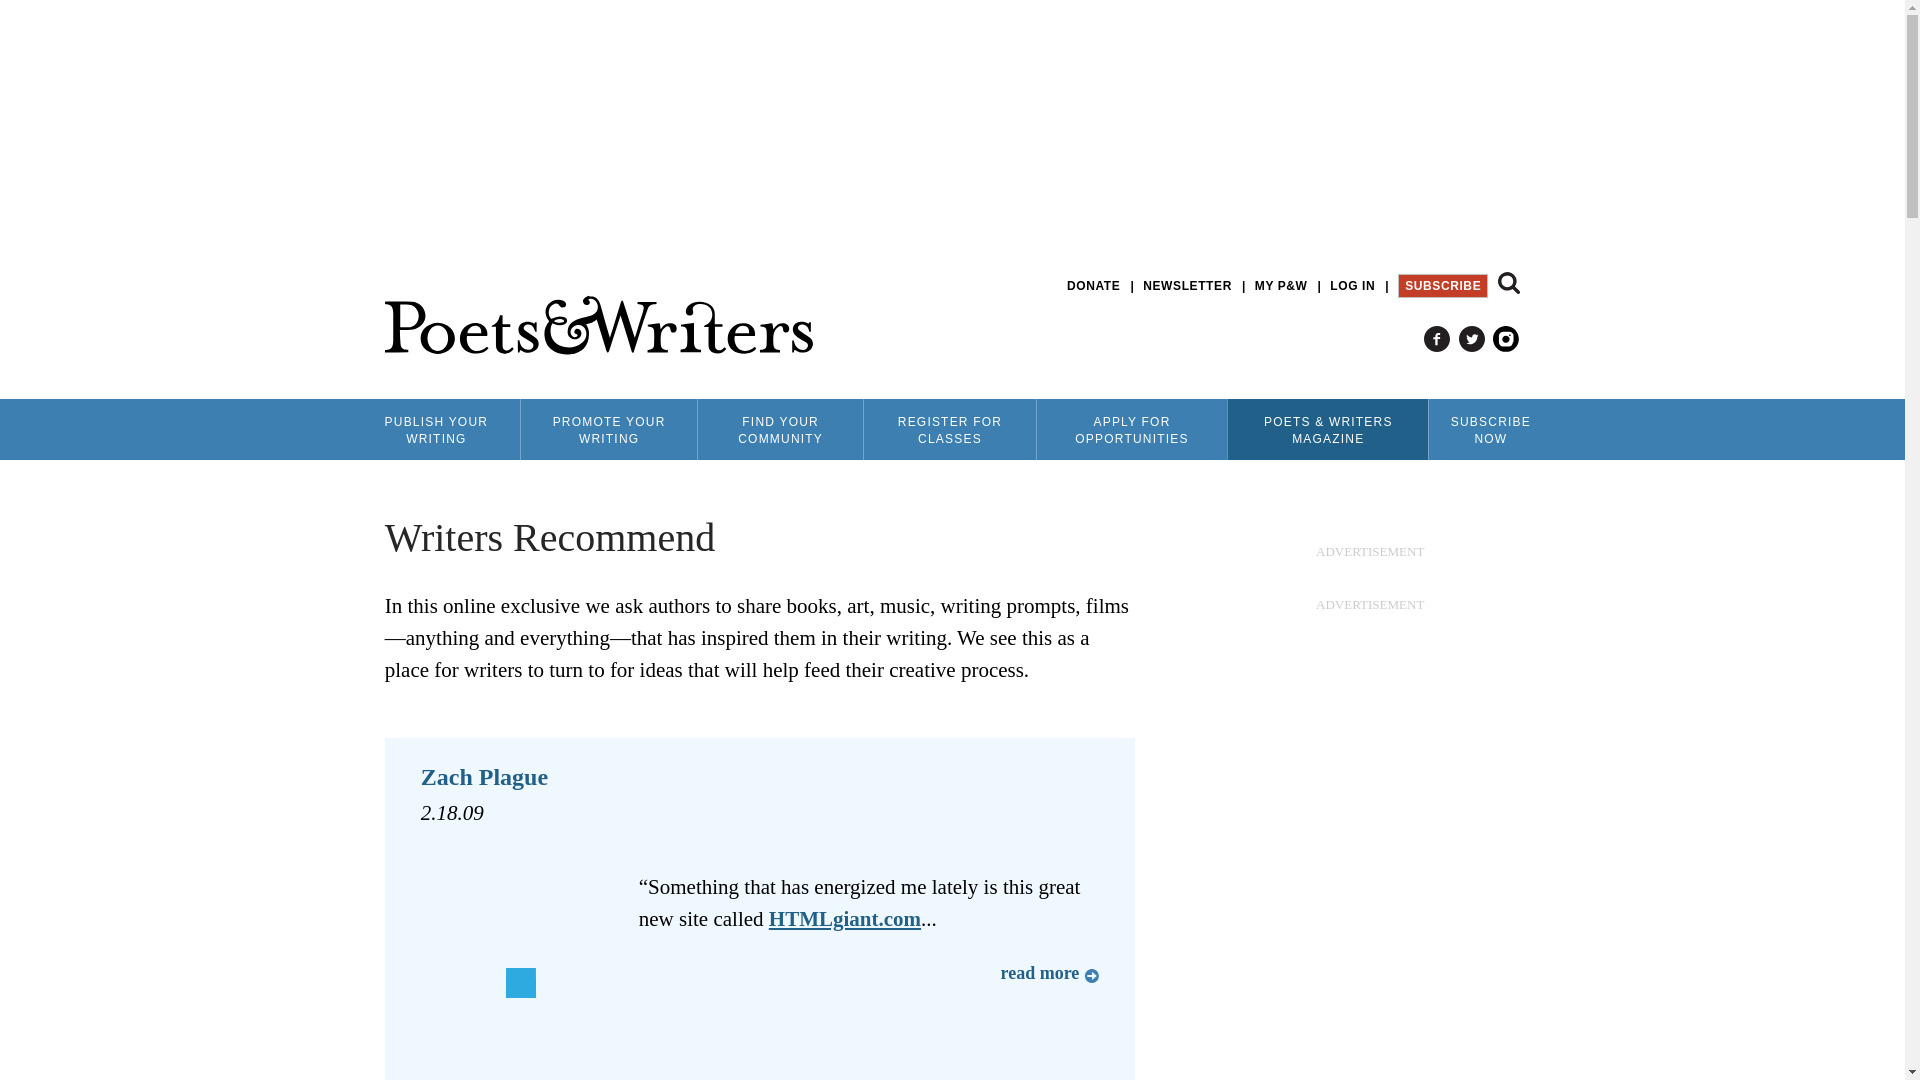 This screenshot has height=1080, width=1920. I want to click on DONATE, so click(1093, 286).